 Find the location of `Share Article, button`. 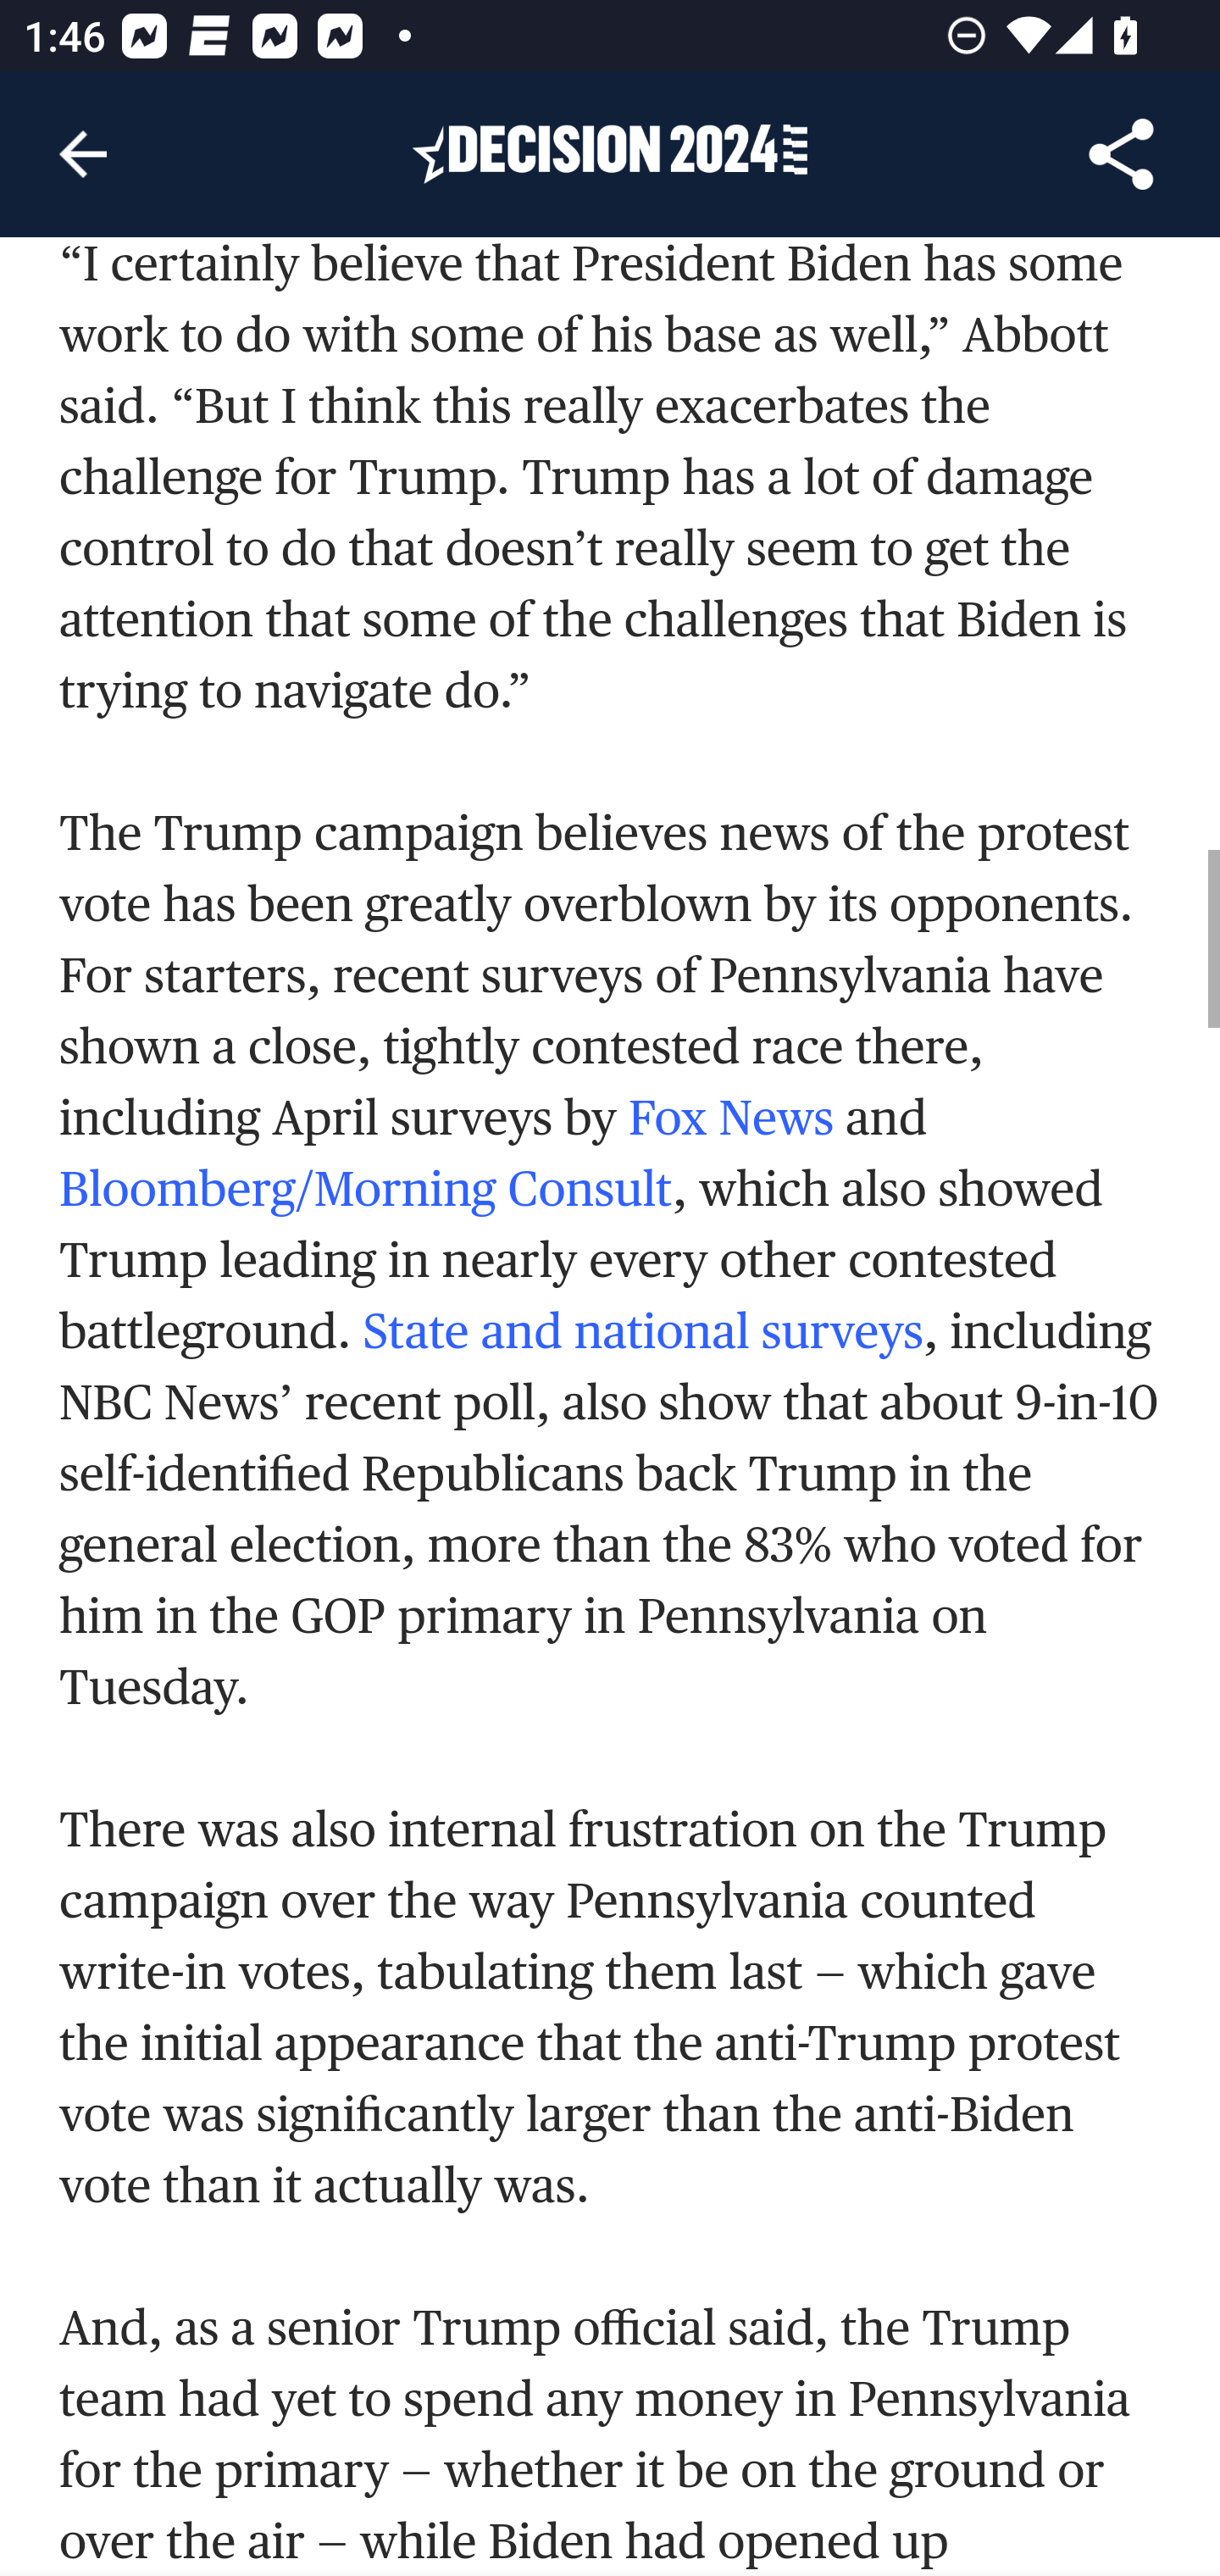

Share Article, button is located at coordinates (1122, 154).